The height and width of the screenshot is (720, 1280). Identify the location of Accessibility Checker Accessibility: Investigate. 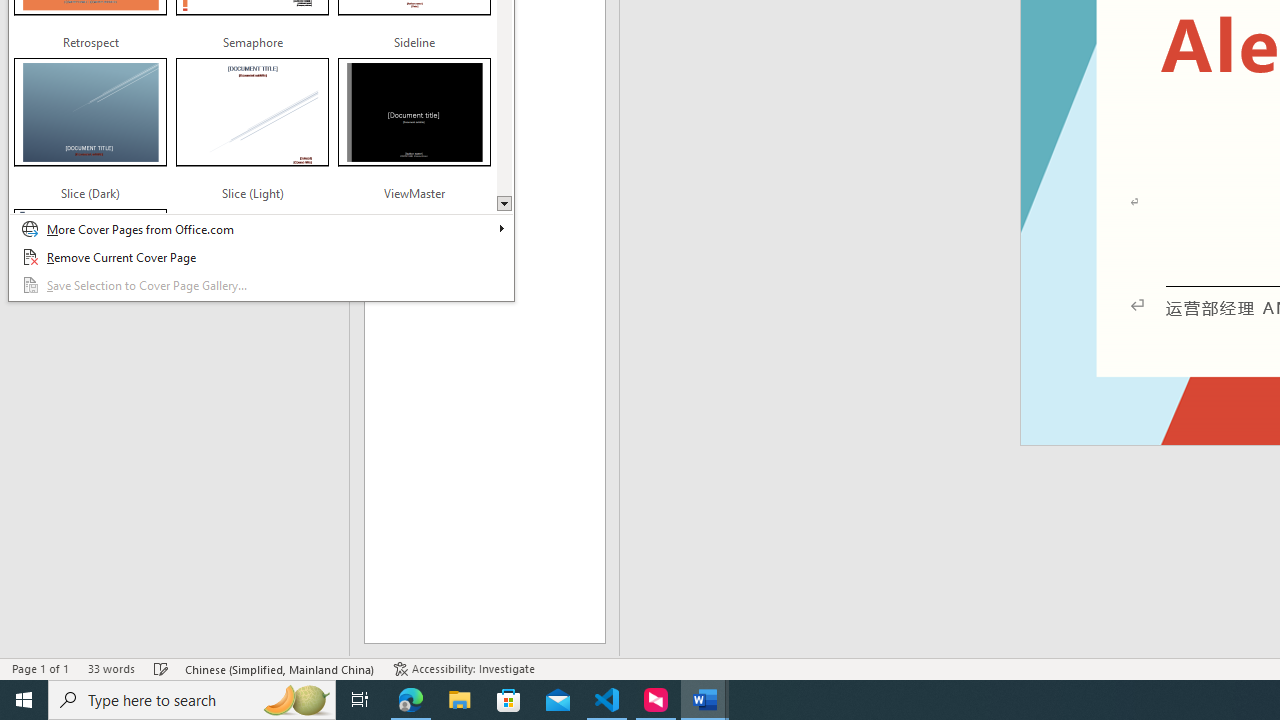
(464, 668).